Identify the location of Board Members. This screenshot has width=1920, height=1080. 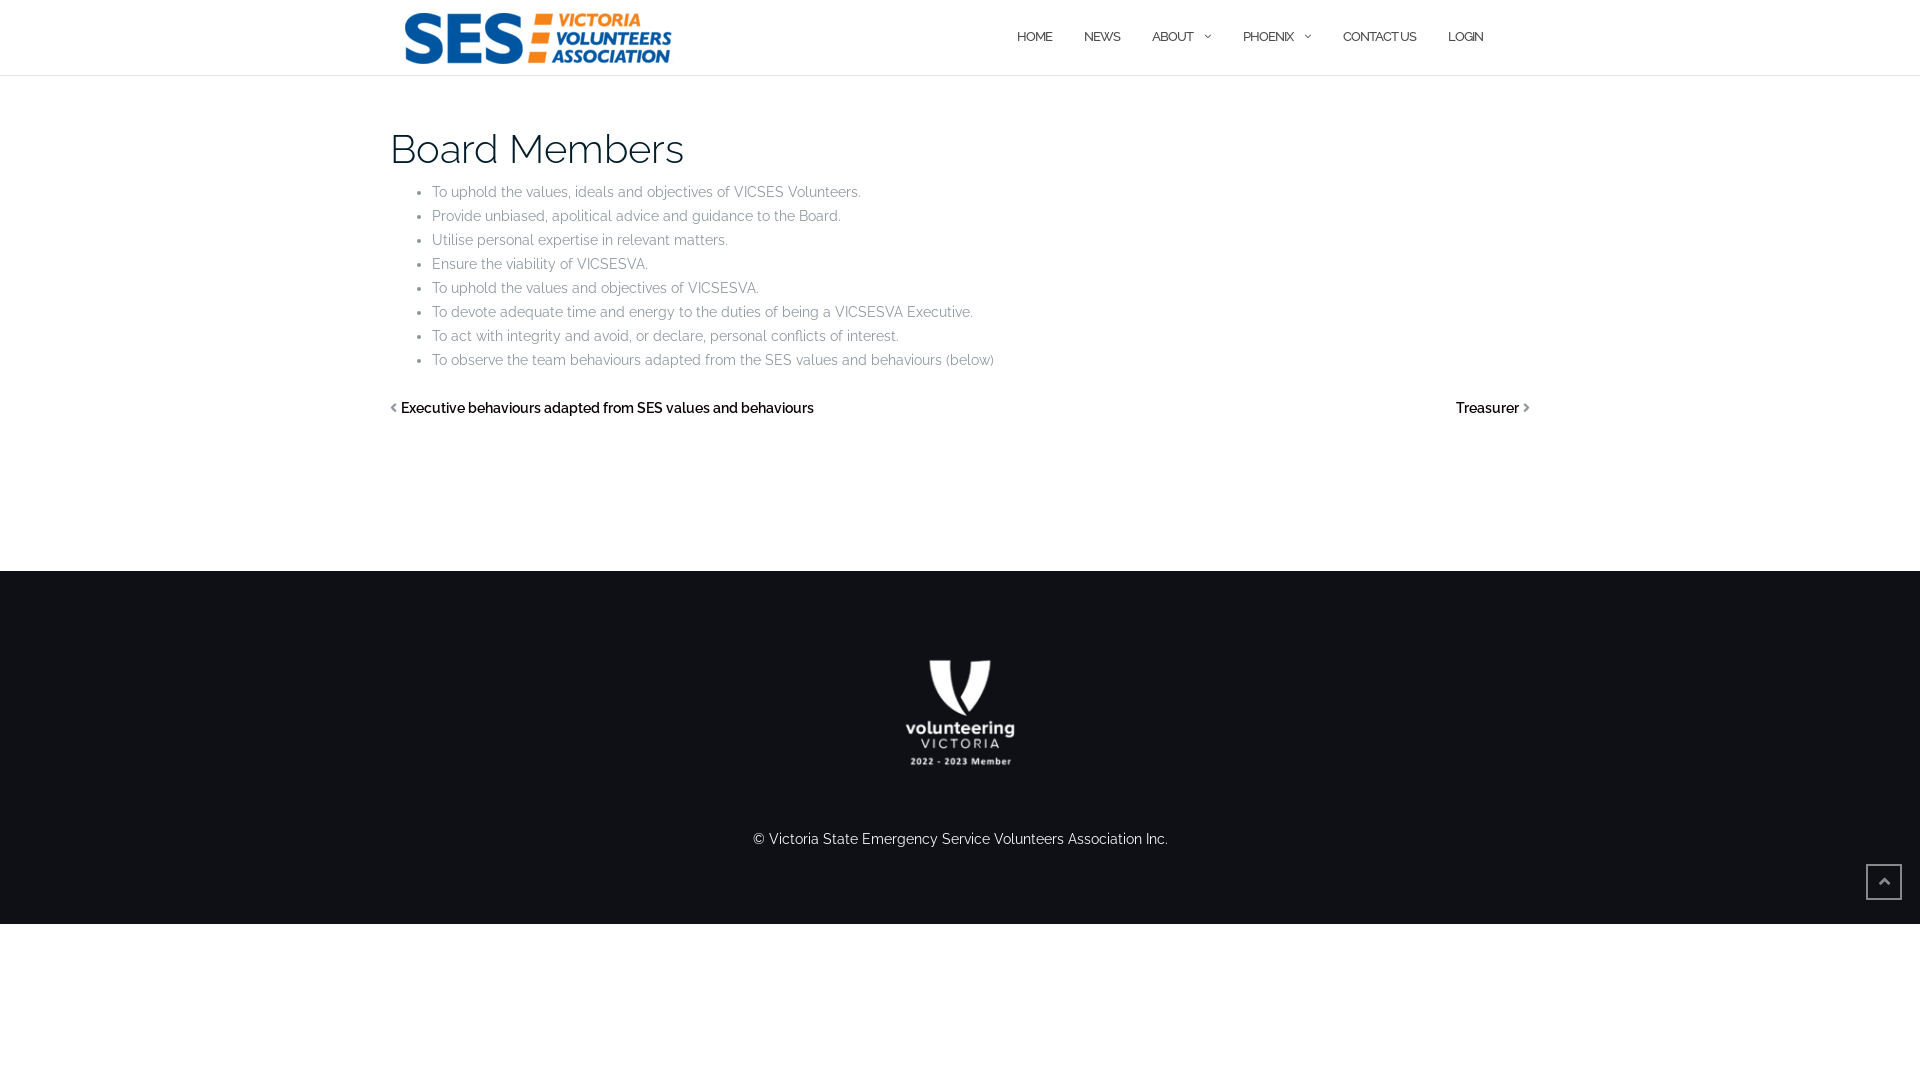
(537, 148).